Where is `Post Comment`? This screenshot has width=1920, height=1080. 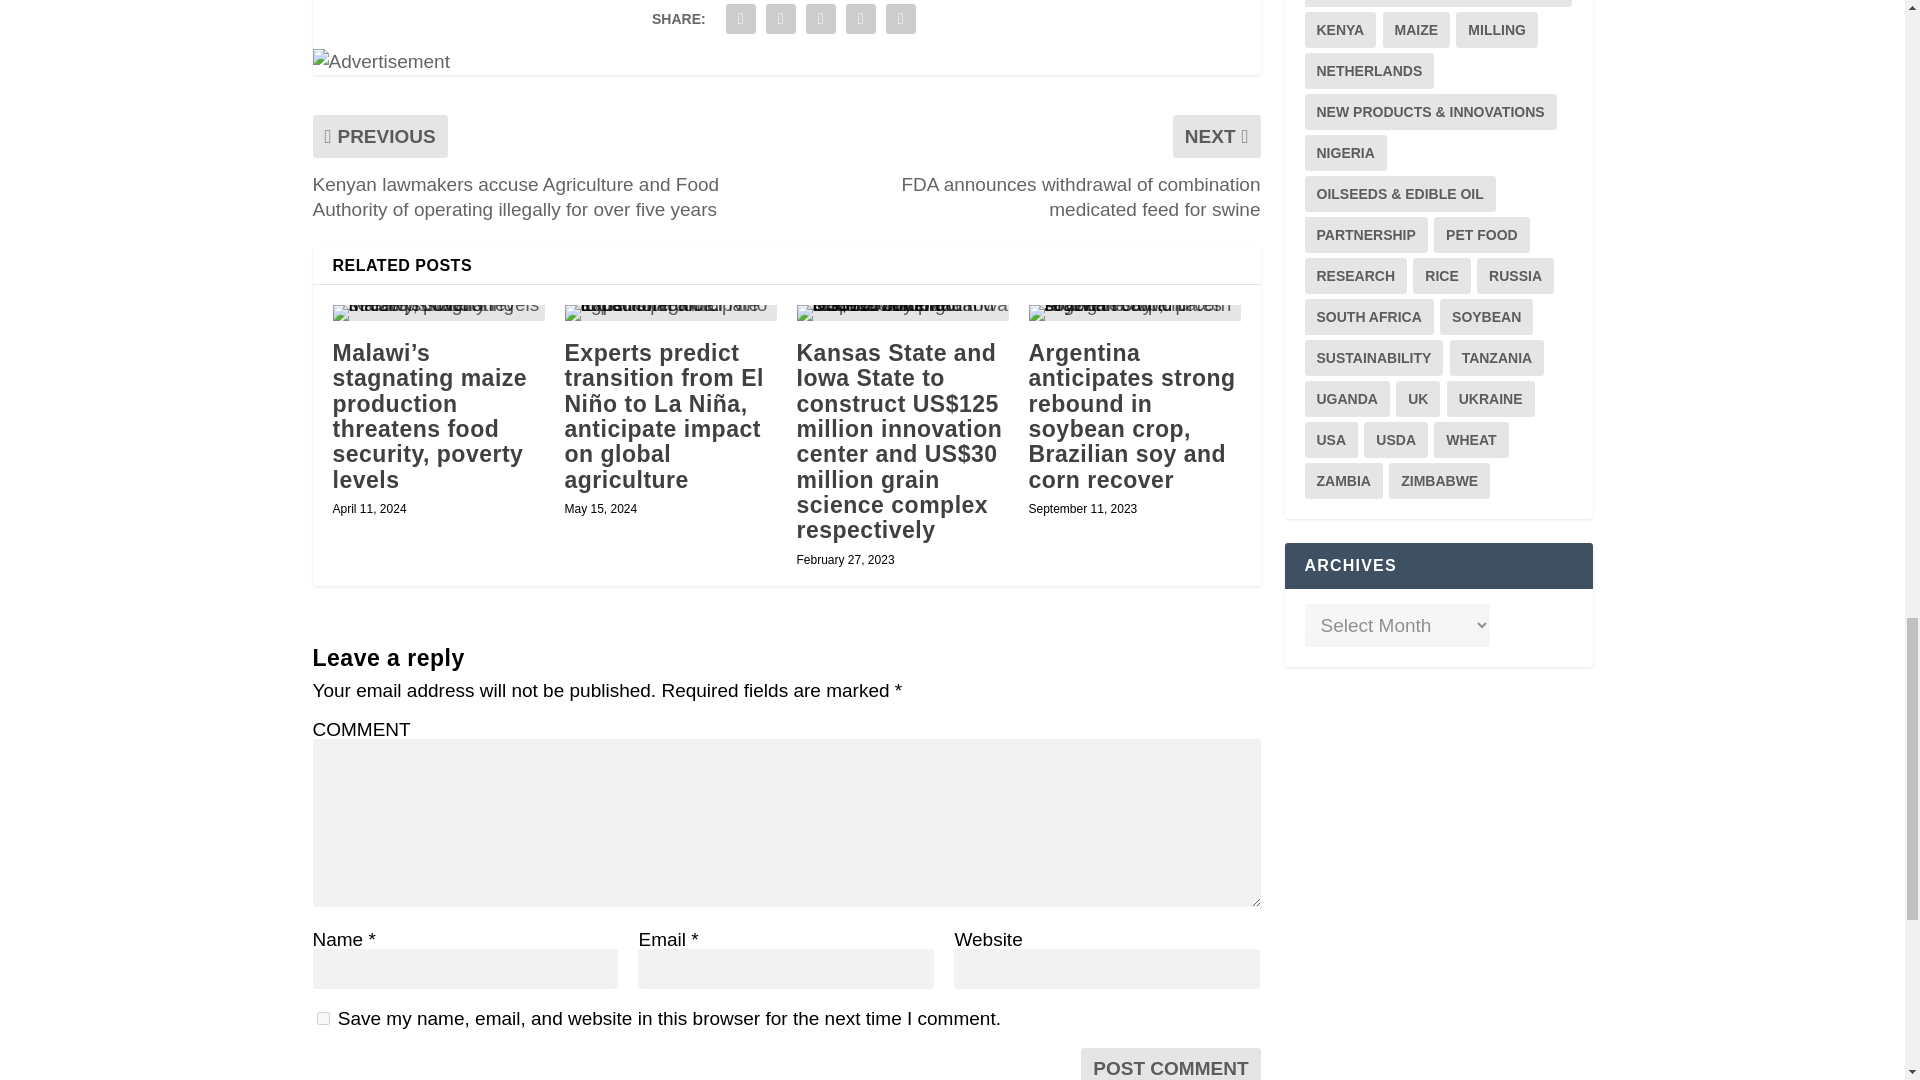 Post Comment is located at coordinates (1170, 1064).